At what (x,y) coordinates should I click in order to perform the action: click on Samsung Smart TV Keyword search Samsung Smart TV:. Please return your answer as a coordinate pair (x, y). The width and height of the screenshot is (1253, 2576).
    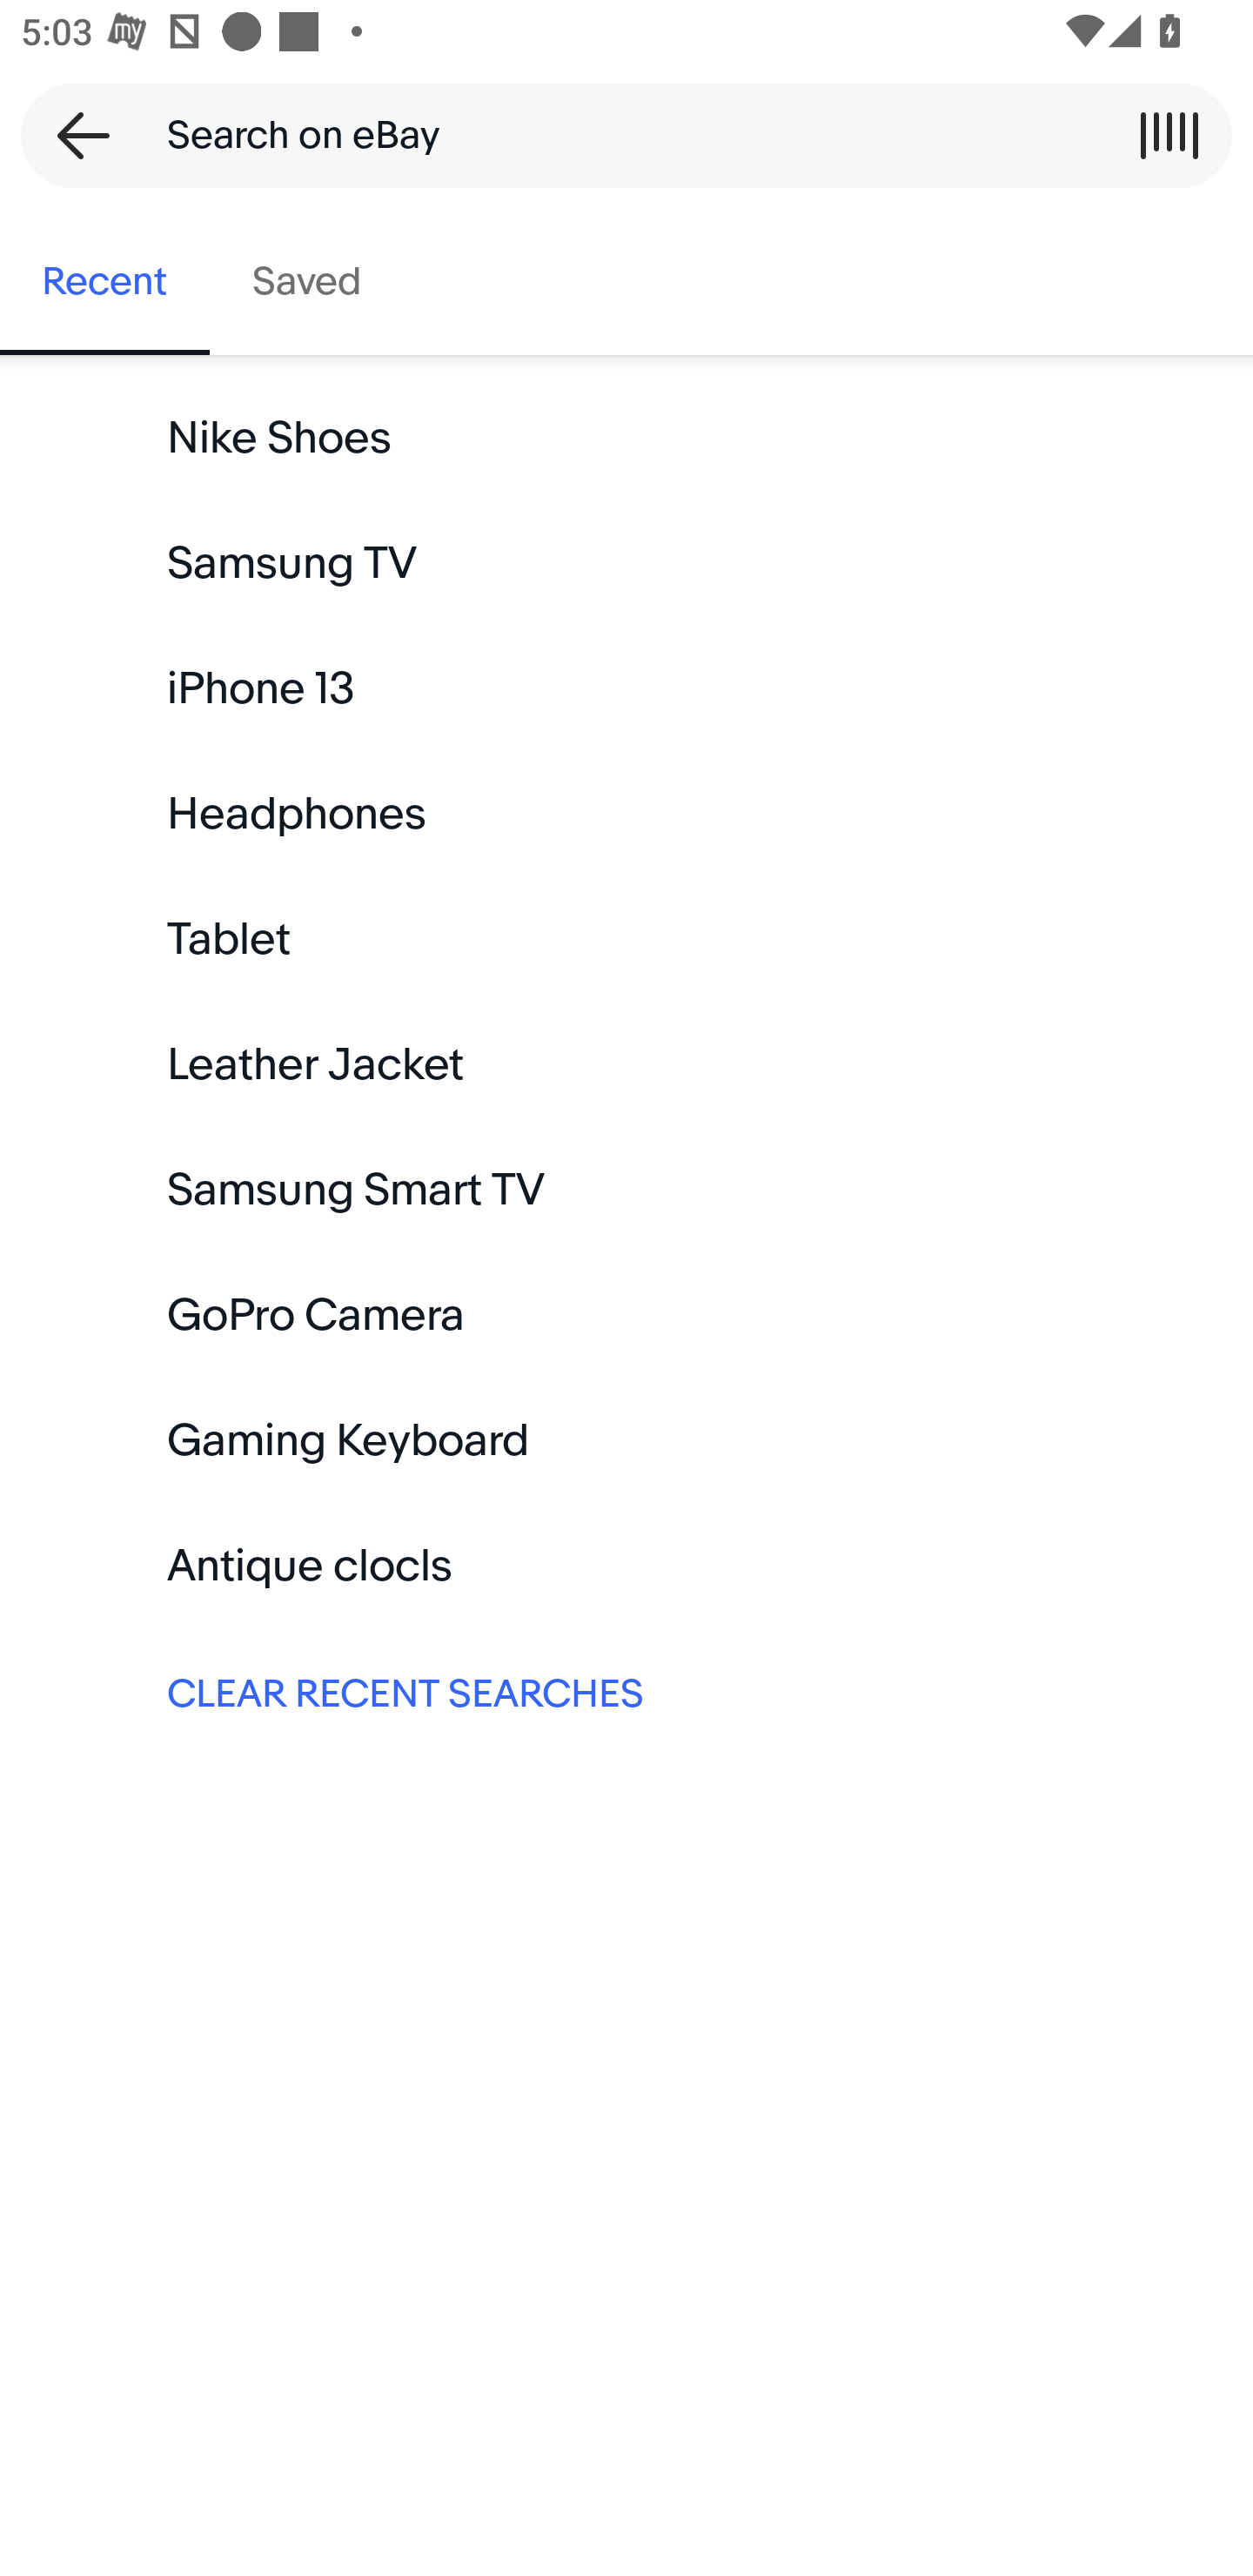
    Looking at the image, I should click on (626, 1190).